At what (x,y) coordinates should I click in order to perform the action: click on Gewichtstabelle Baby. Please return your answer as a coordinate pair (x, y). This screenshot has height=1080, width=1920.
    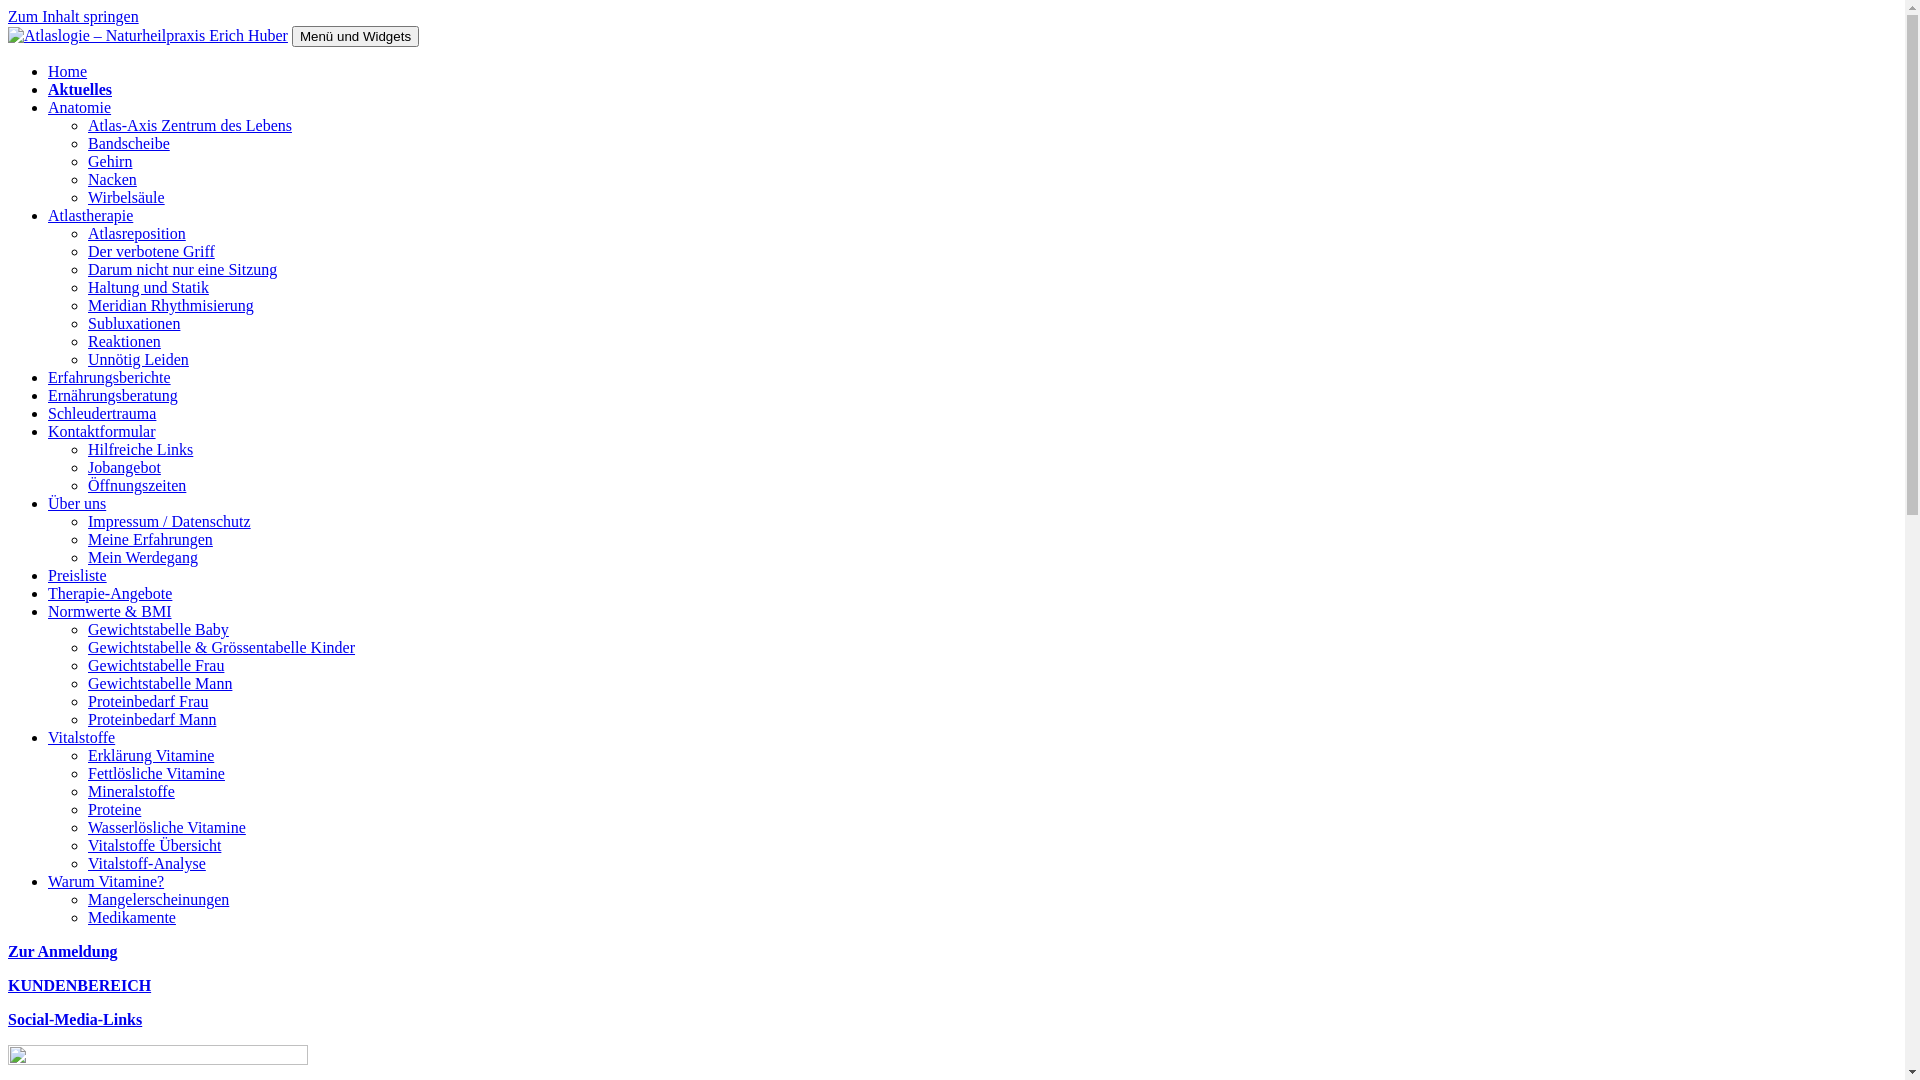
    Looking at the image, I should click on (158, 630).